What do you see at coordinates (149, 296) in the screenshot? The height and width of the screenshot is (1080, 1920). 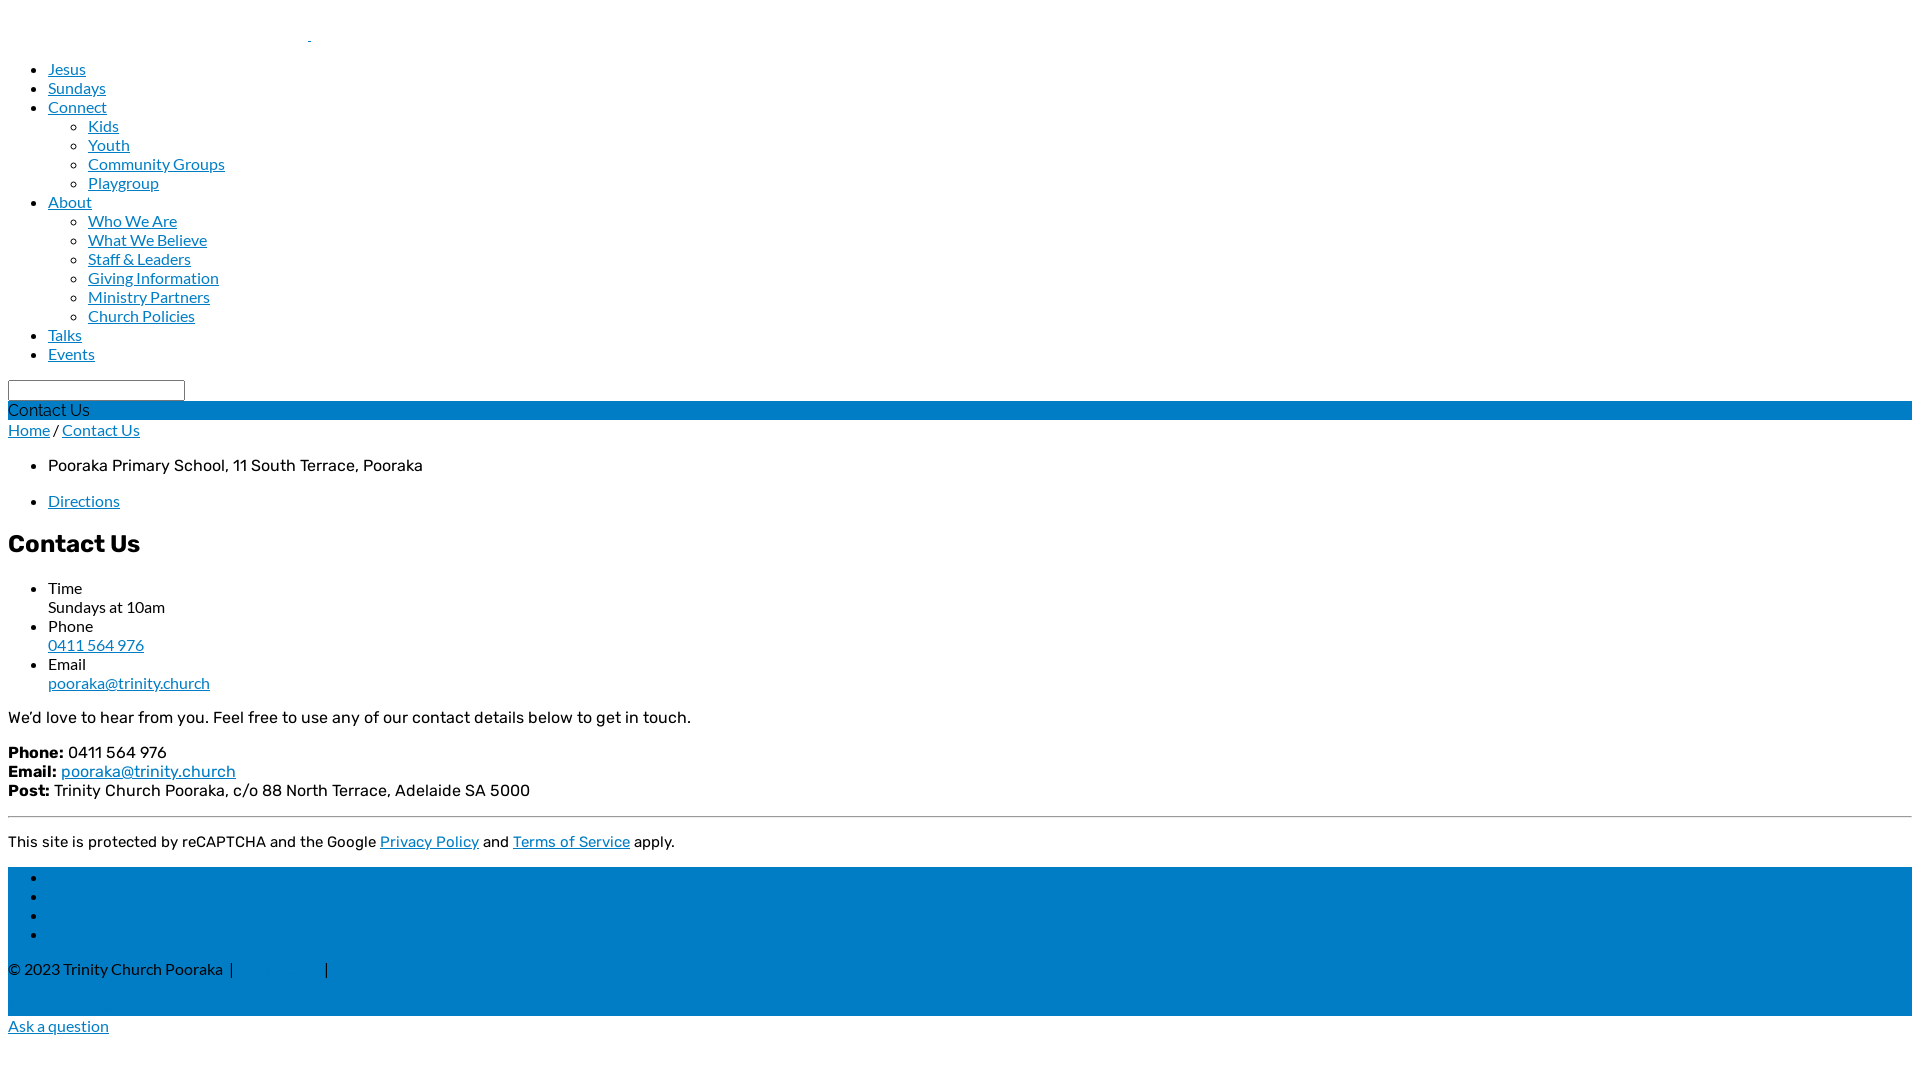 I see `Ministry Partners` at bounding box center [149, 296].